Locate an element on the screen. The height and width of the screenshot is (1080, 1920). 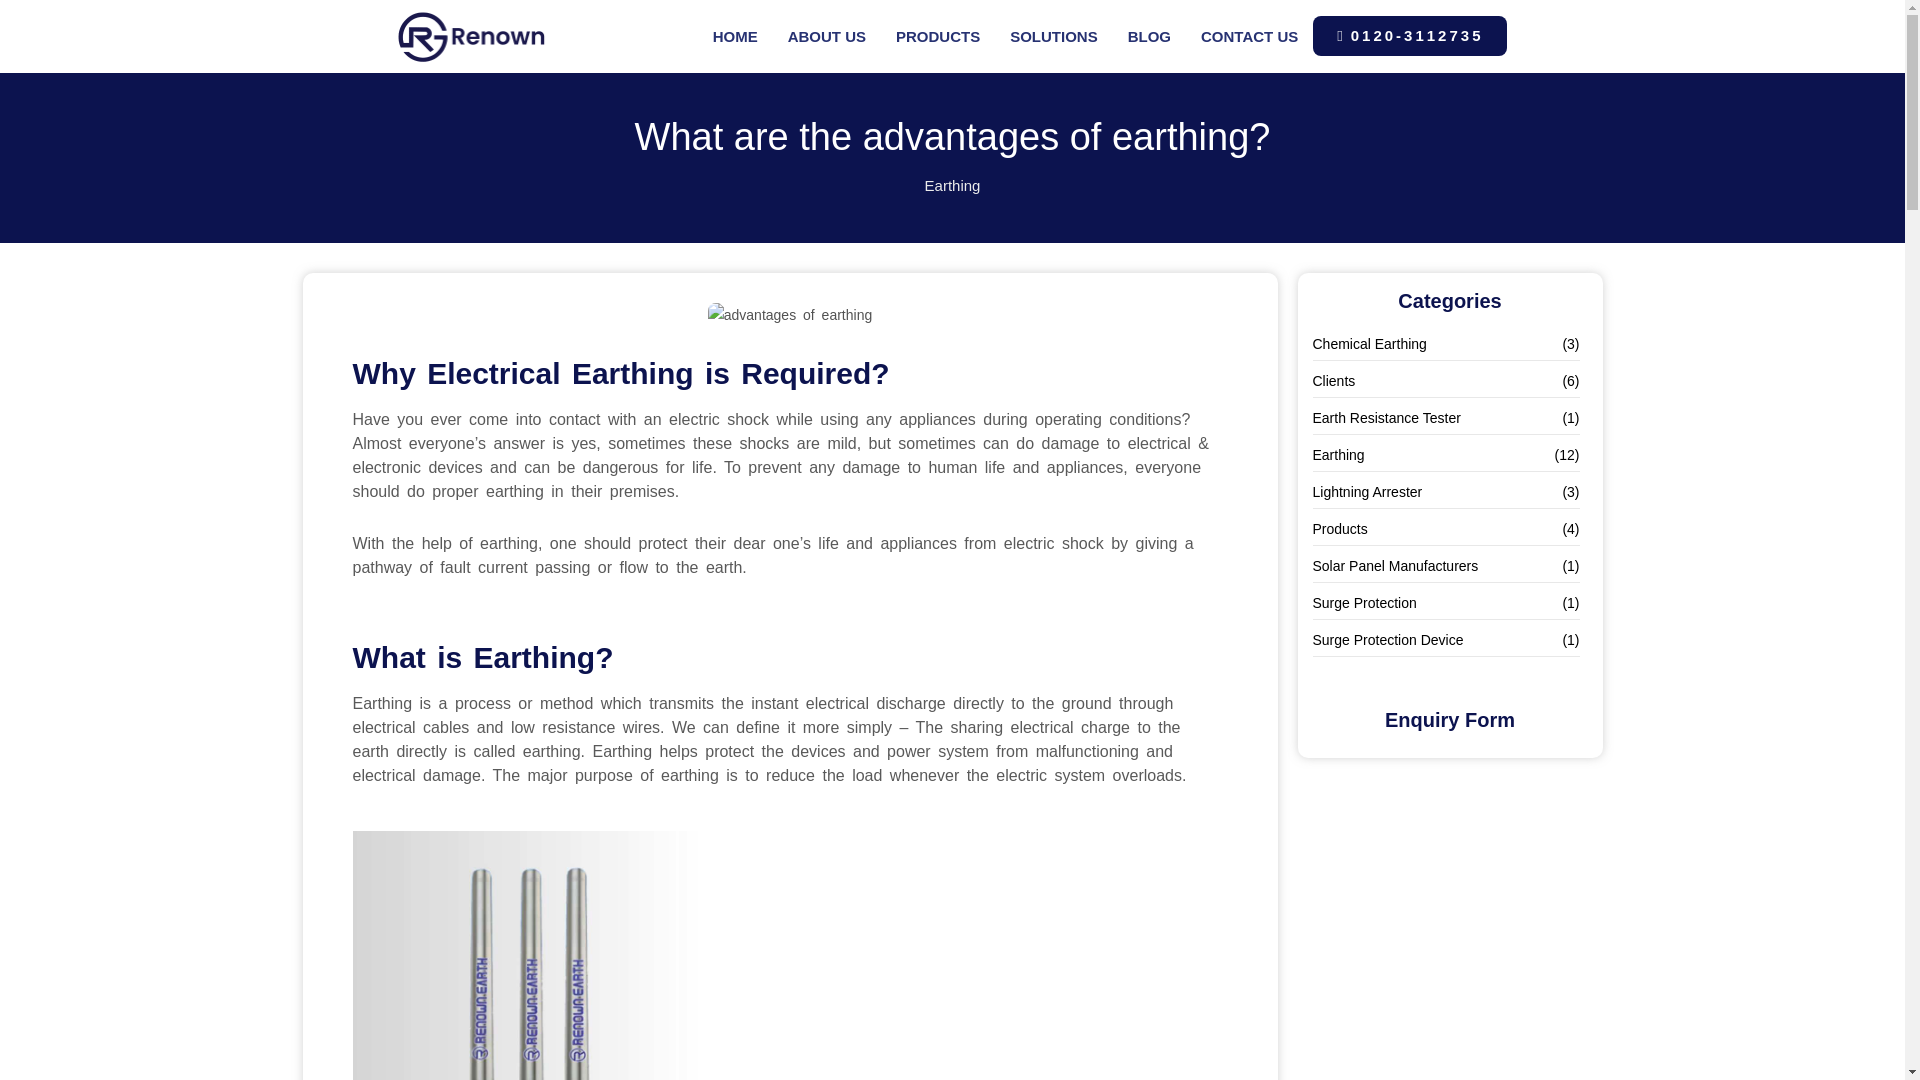
PRODUCTS is located at coordinates (938, 36).